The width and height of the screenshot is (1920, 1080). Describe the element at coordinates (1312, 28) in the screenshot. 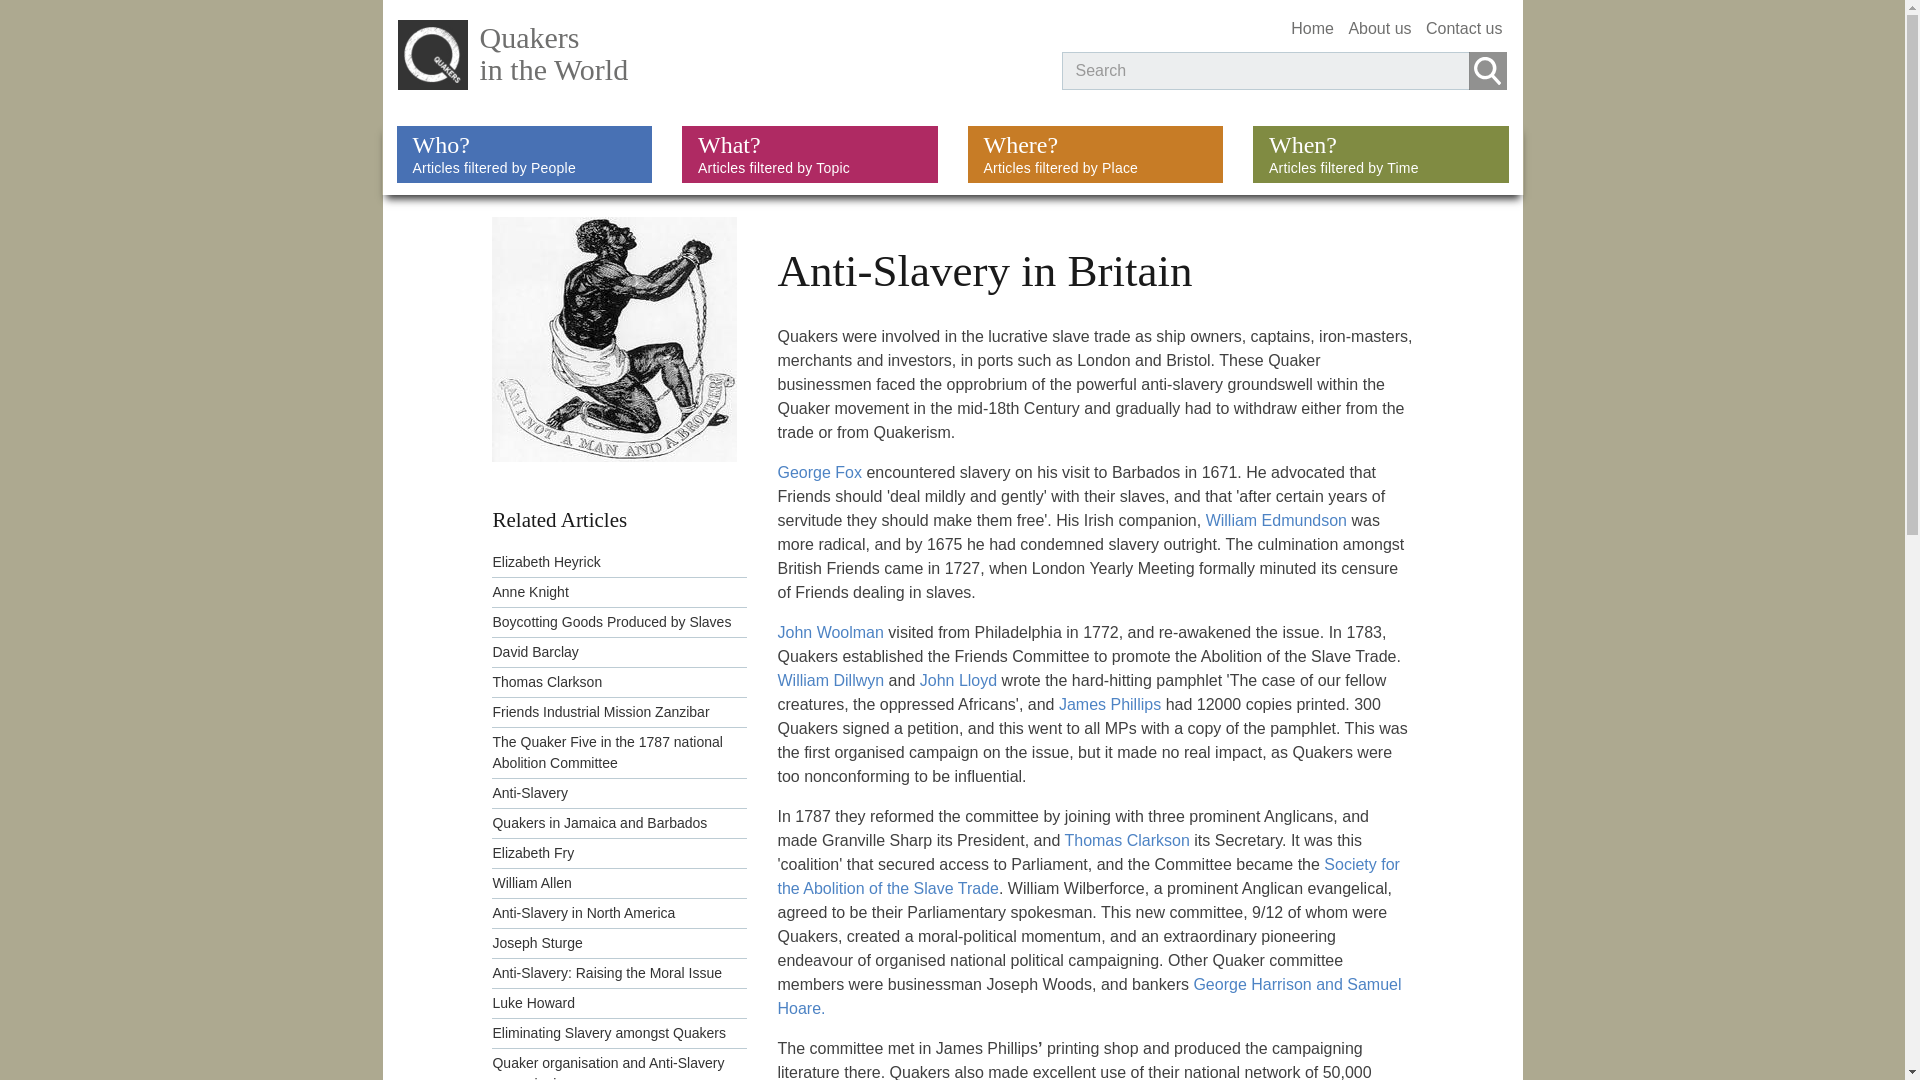

I see `Home` at that location.